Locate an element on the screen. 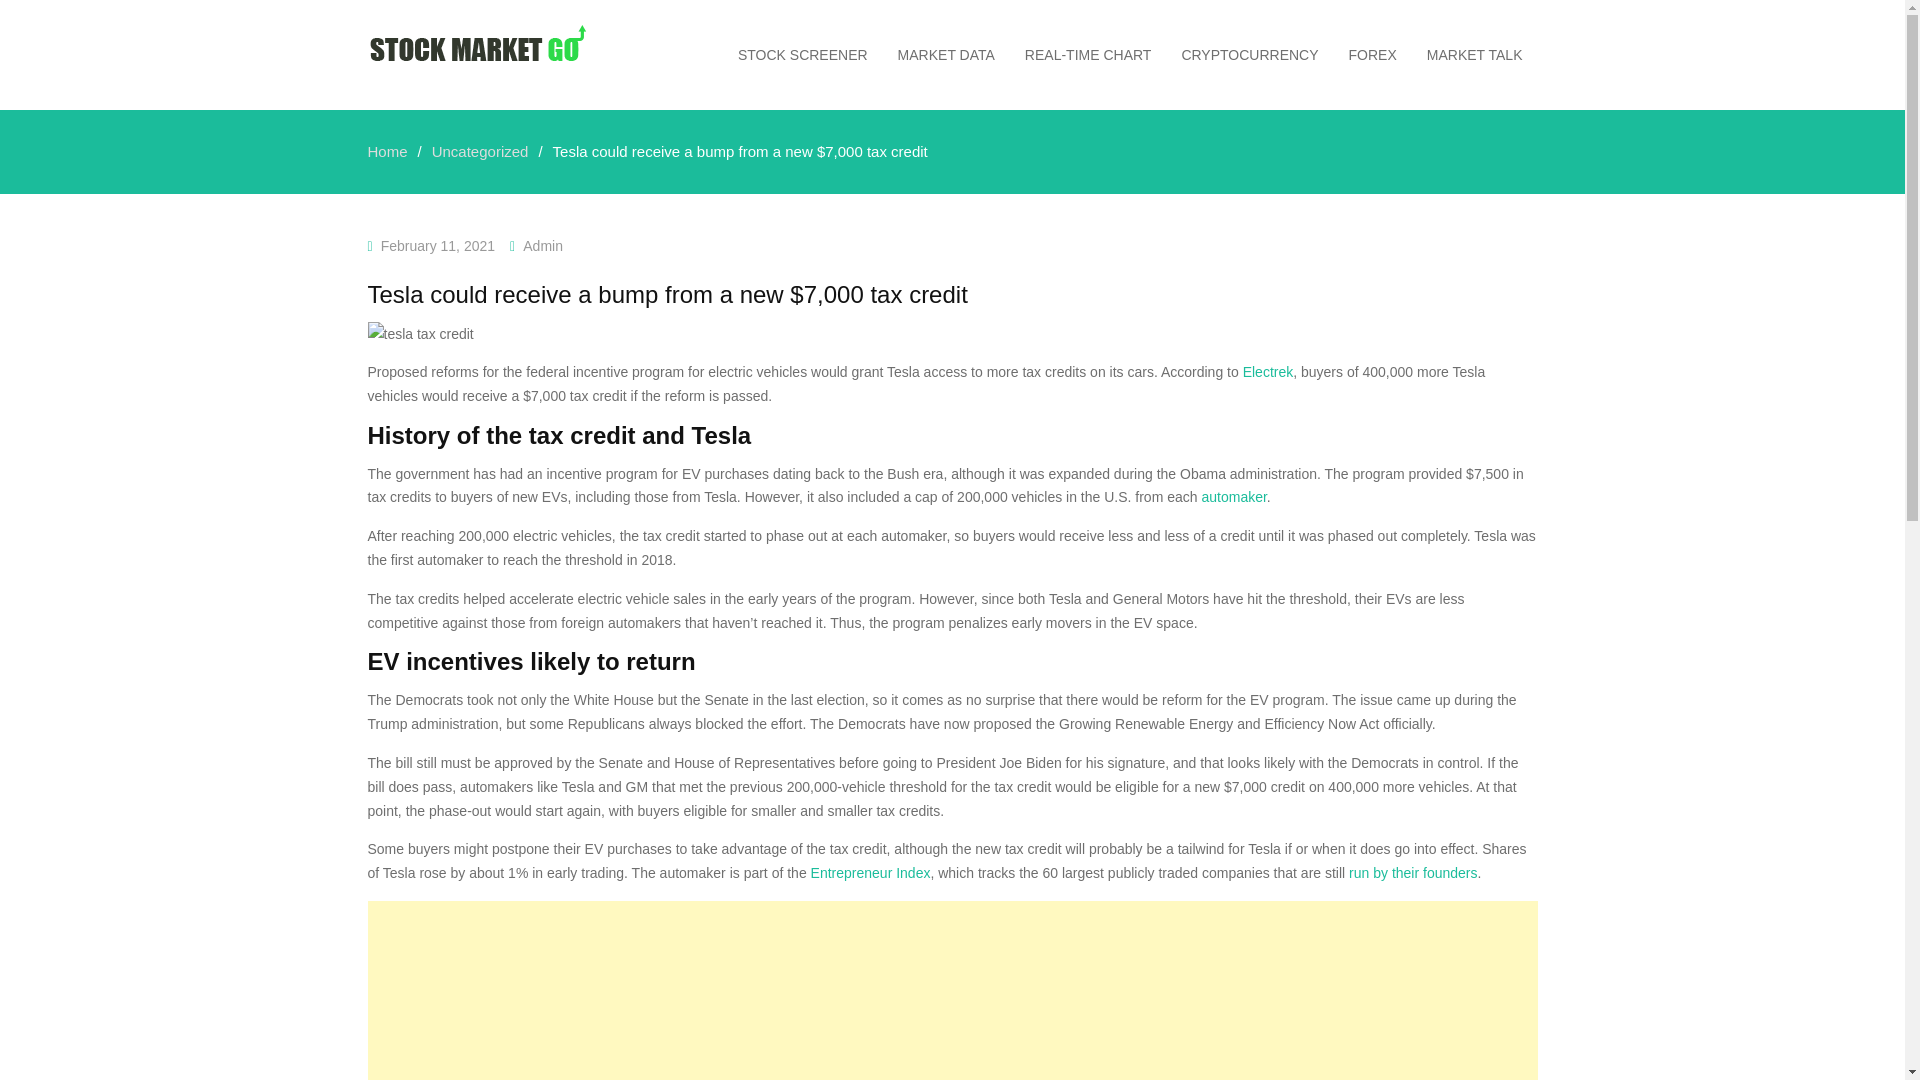 The height and width of the screenshot is (1080, 1920). Uncategorized is located at coordinates (480, 150).